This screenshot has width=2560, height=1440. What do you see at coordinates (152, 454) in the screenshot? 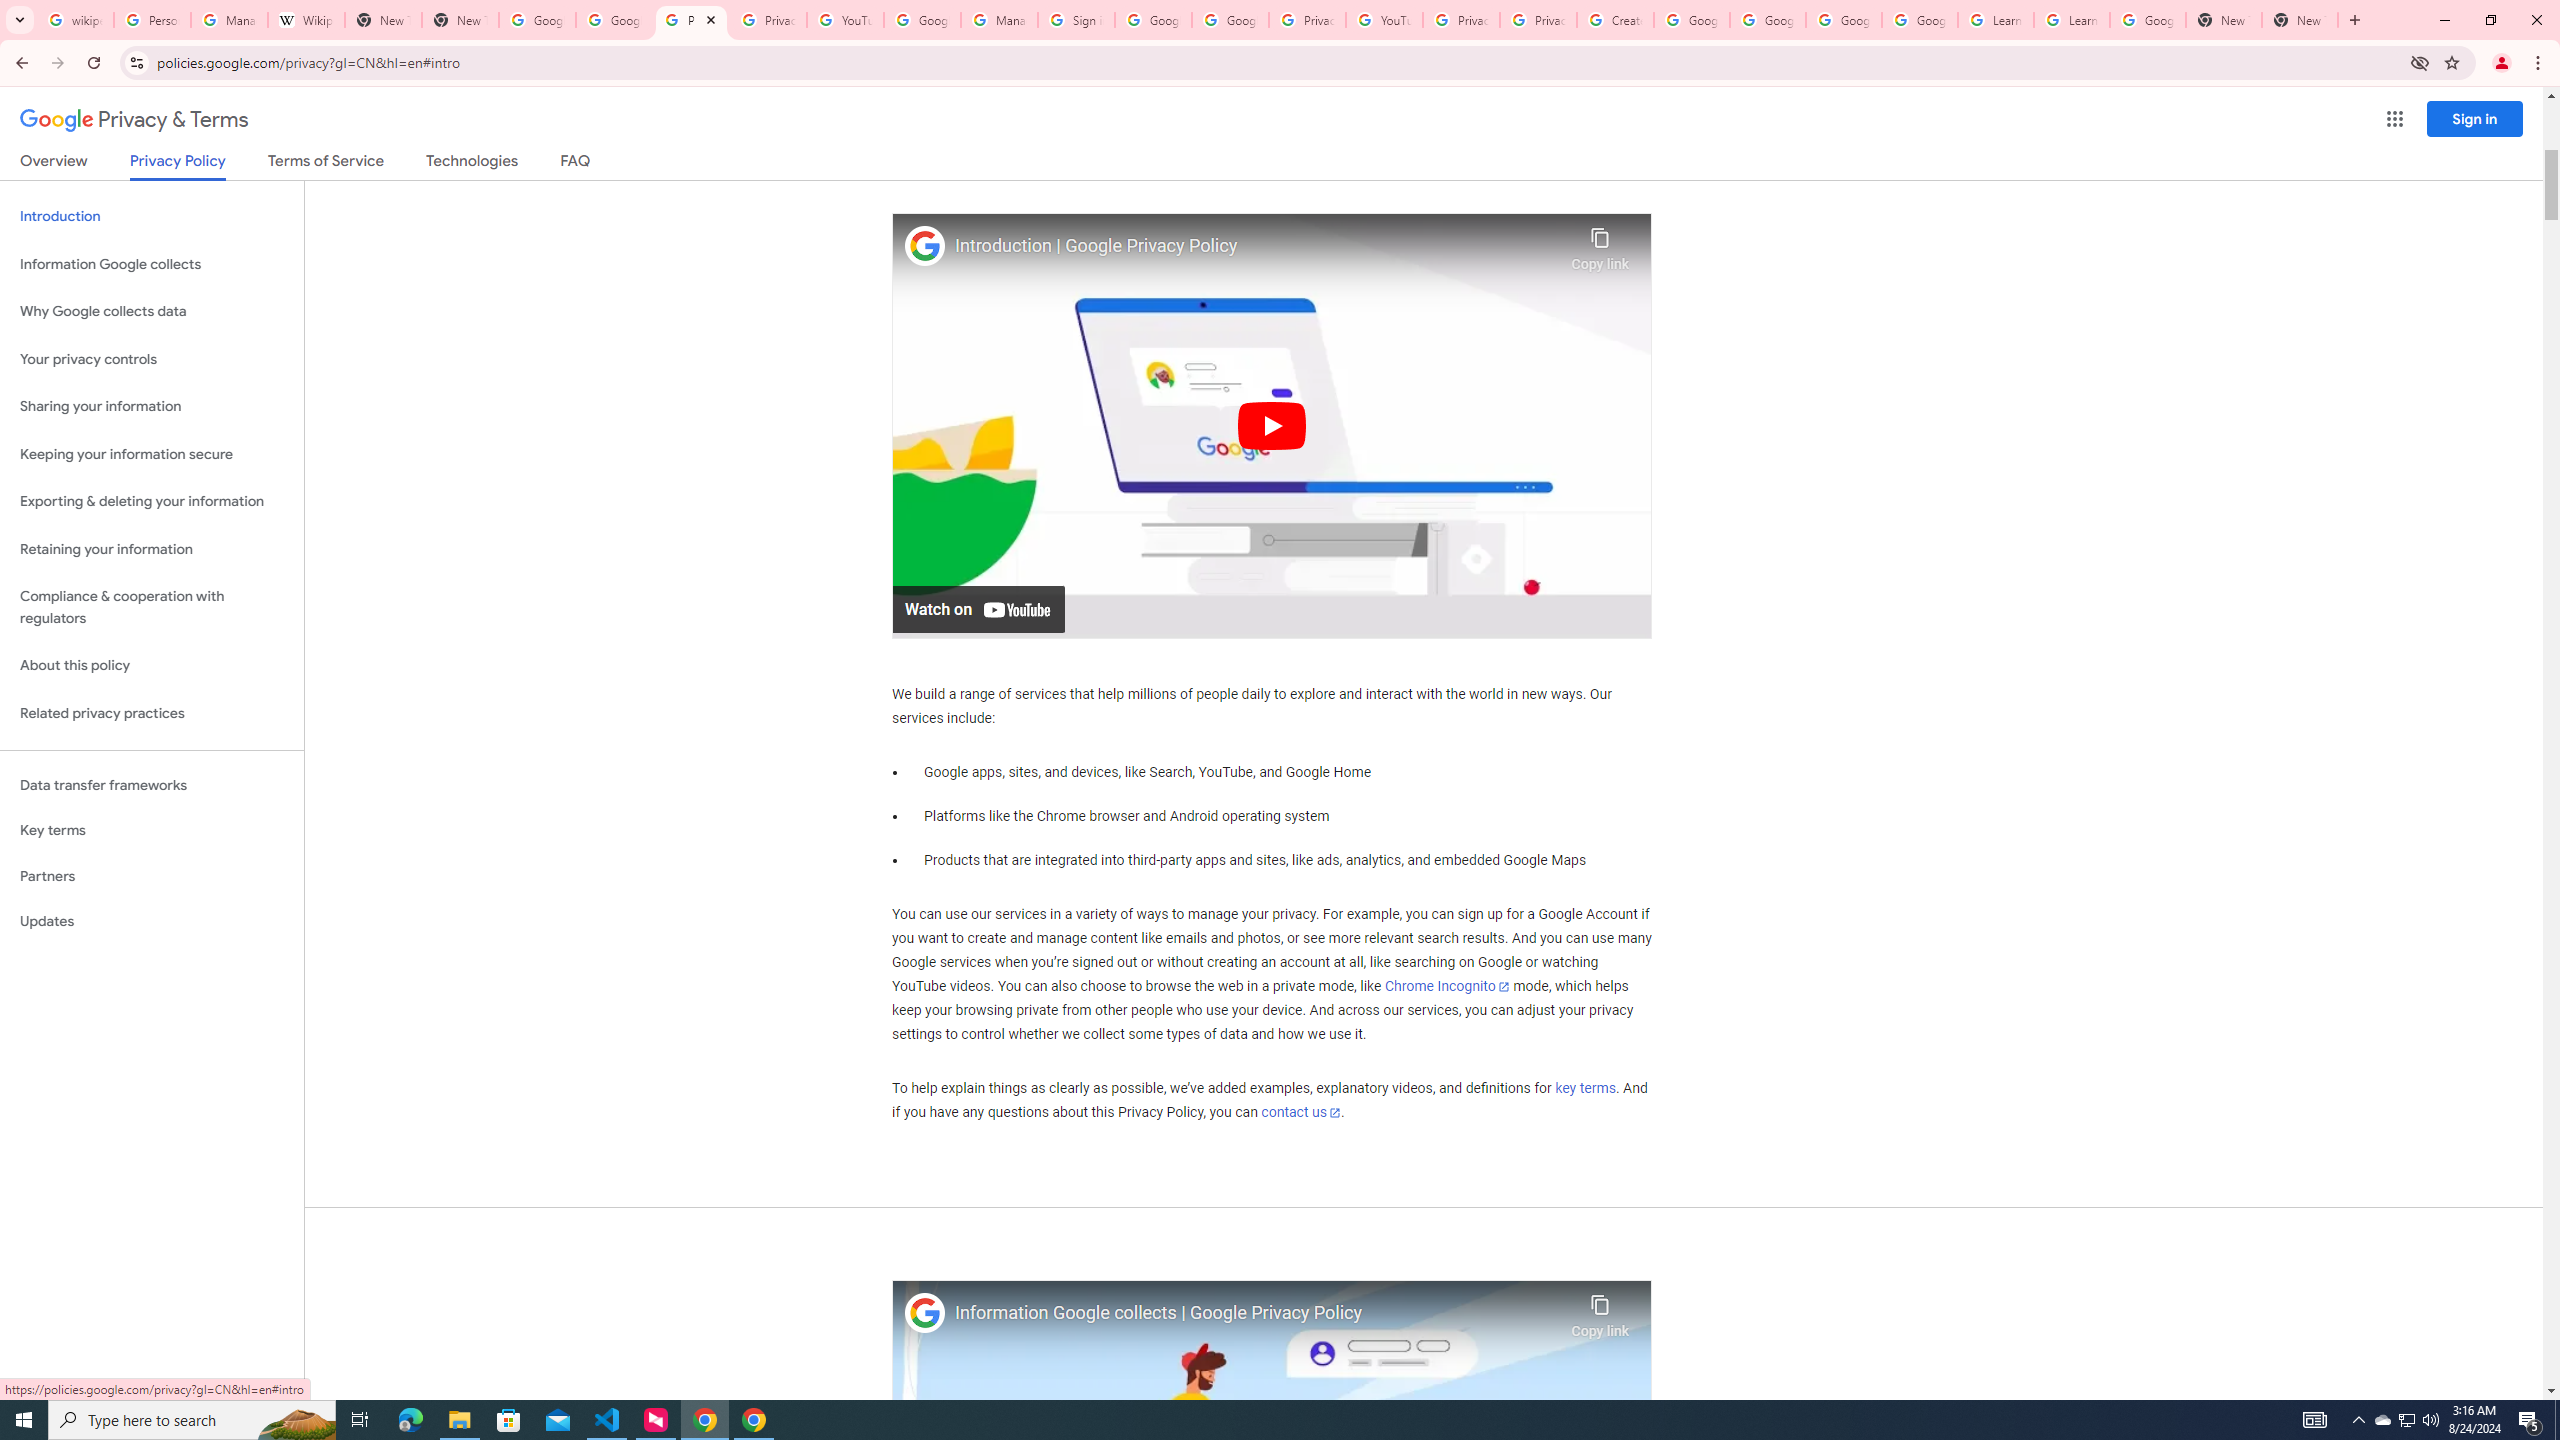
I see `Keeping your information secure` at bounding box center [152, 454].